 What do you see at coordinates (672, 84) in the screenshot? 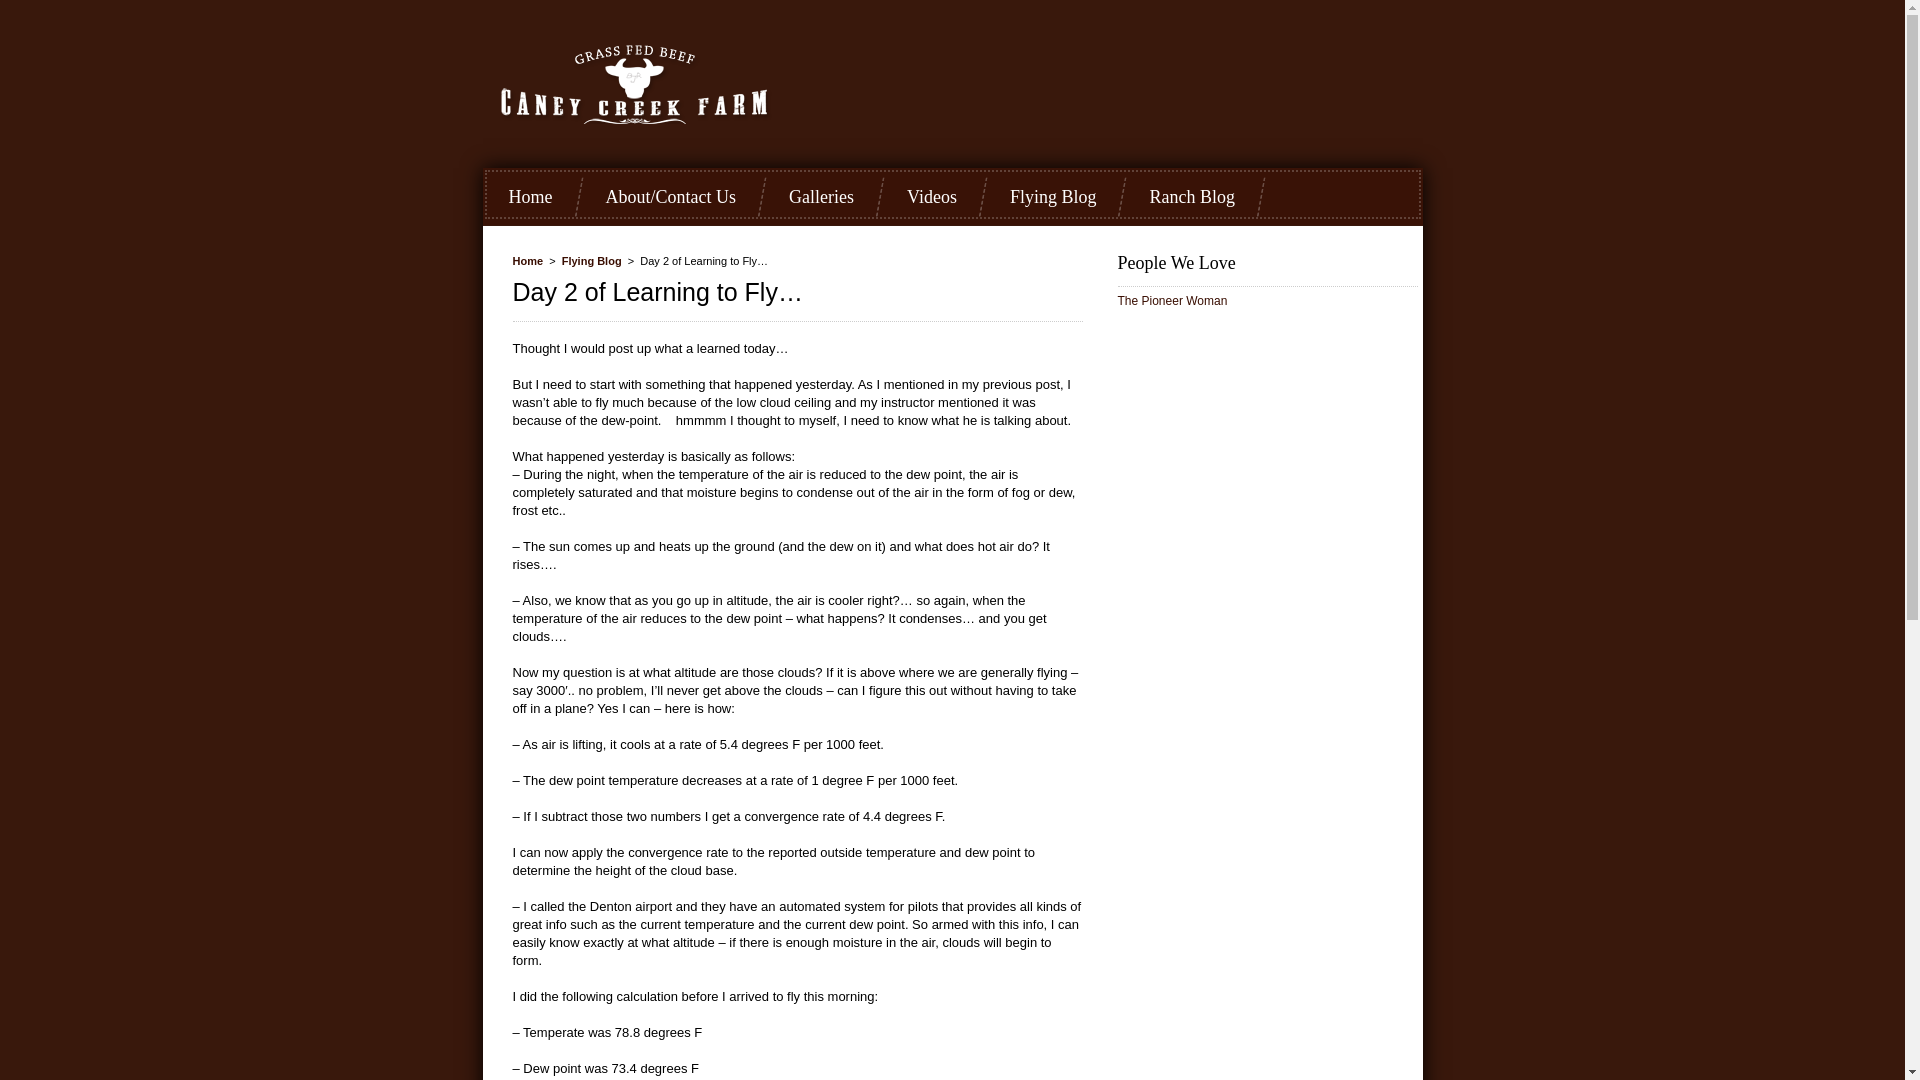
I see `Grass Fed Beef for Friends` at bounding box center [672, 84].